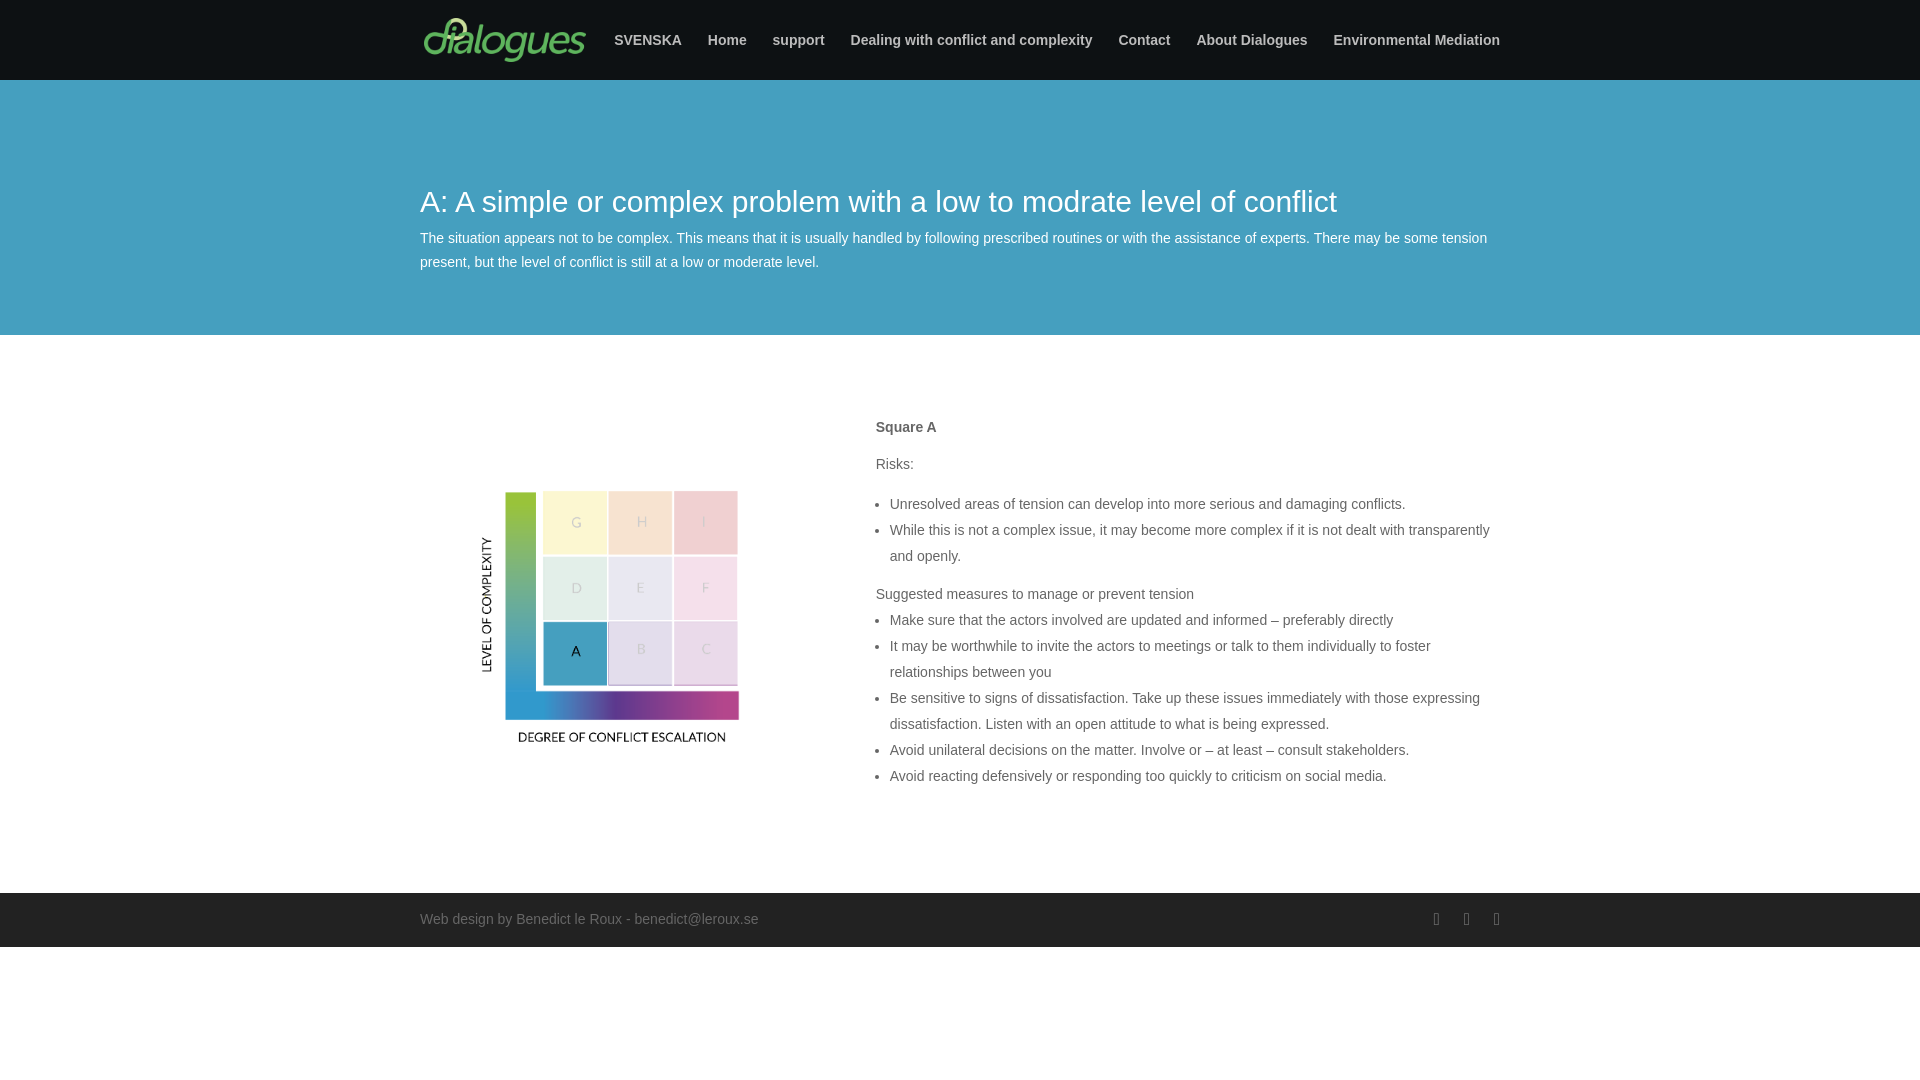 The width and height of the screenshot is (1920, 1080). Describe the element at coordinates (971, 56) in the screenshot. I see `Dealing with conflict and complexity` at that location.